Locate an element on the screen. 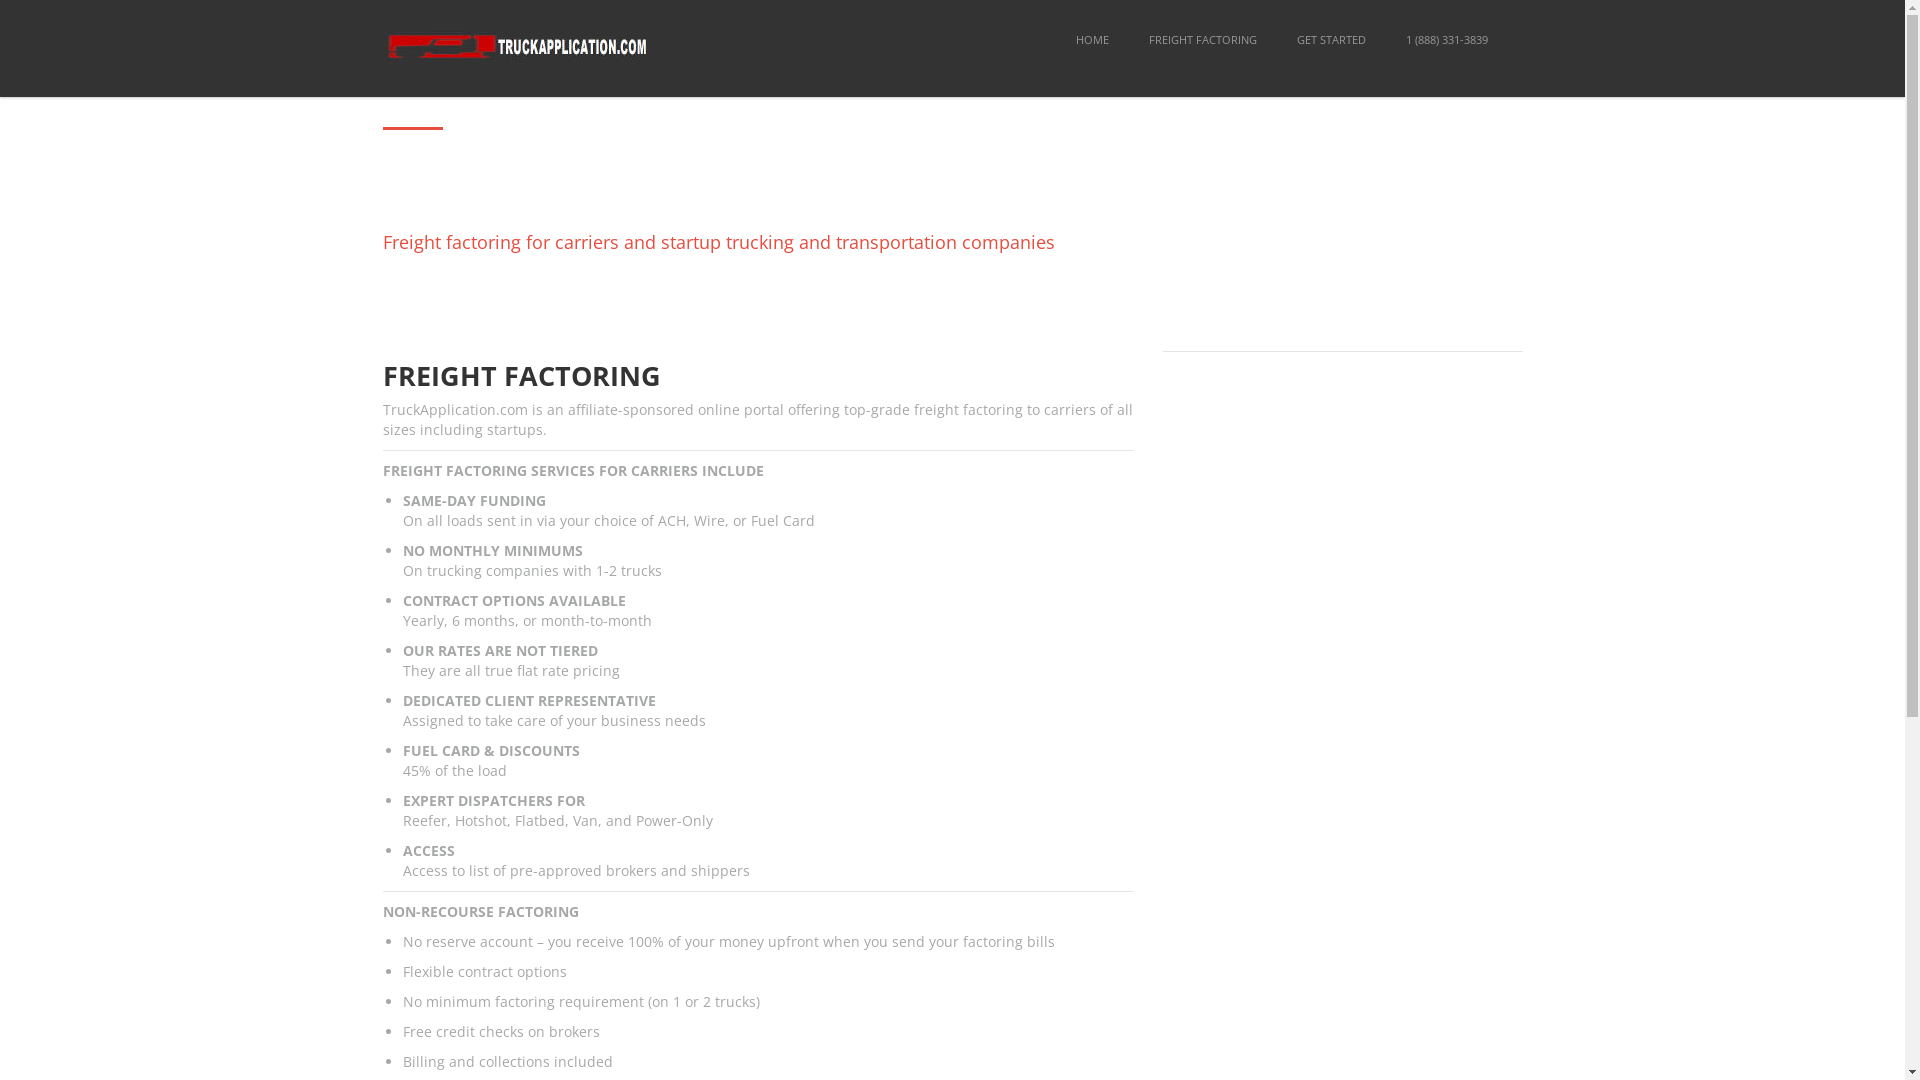 The height and width of the screenshot is (1080, 1920). FREIGHT FACTORING is located at coordinates (1324, 41).